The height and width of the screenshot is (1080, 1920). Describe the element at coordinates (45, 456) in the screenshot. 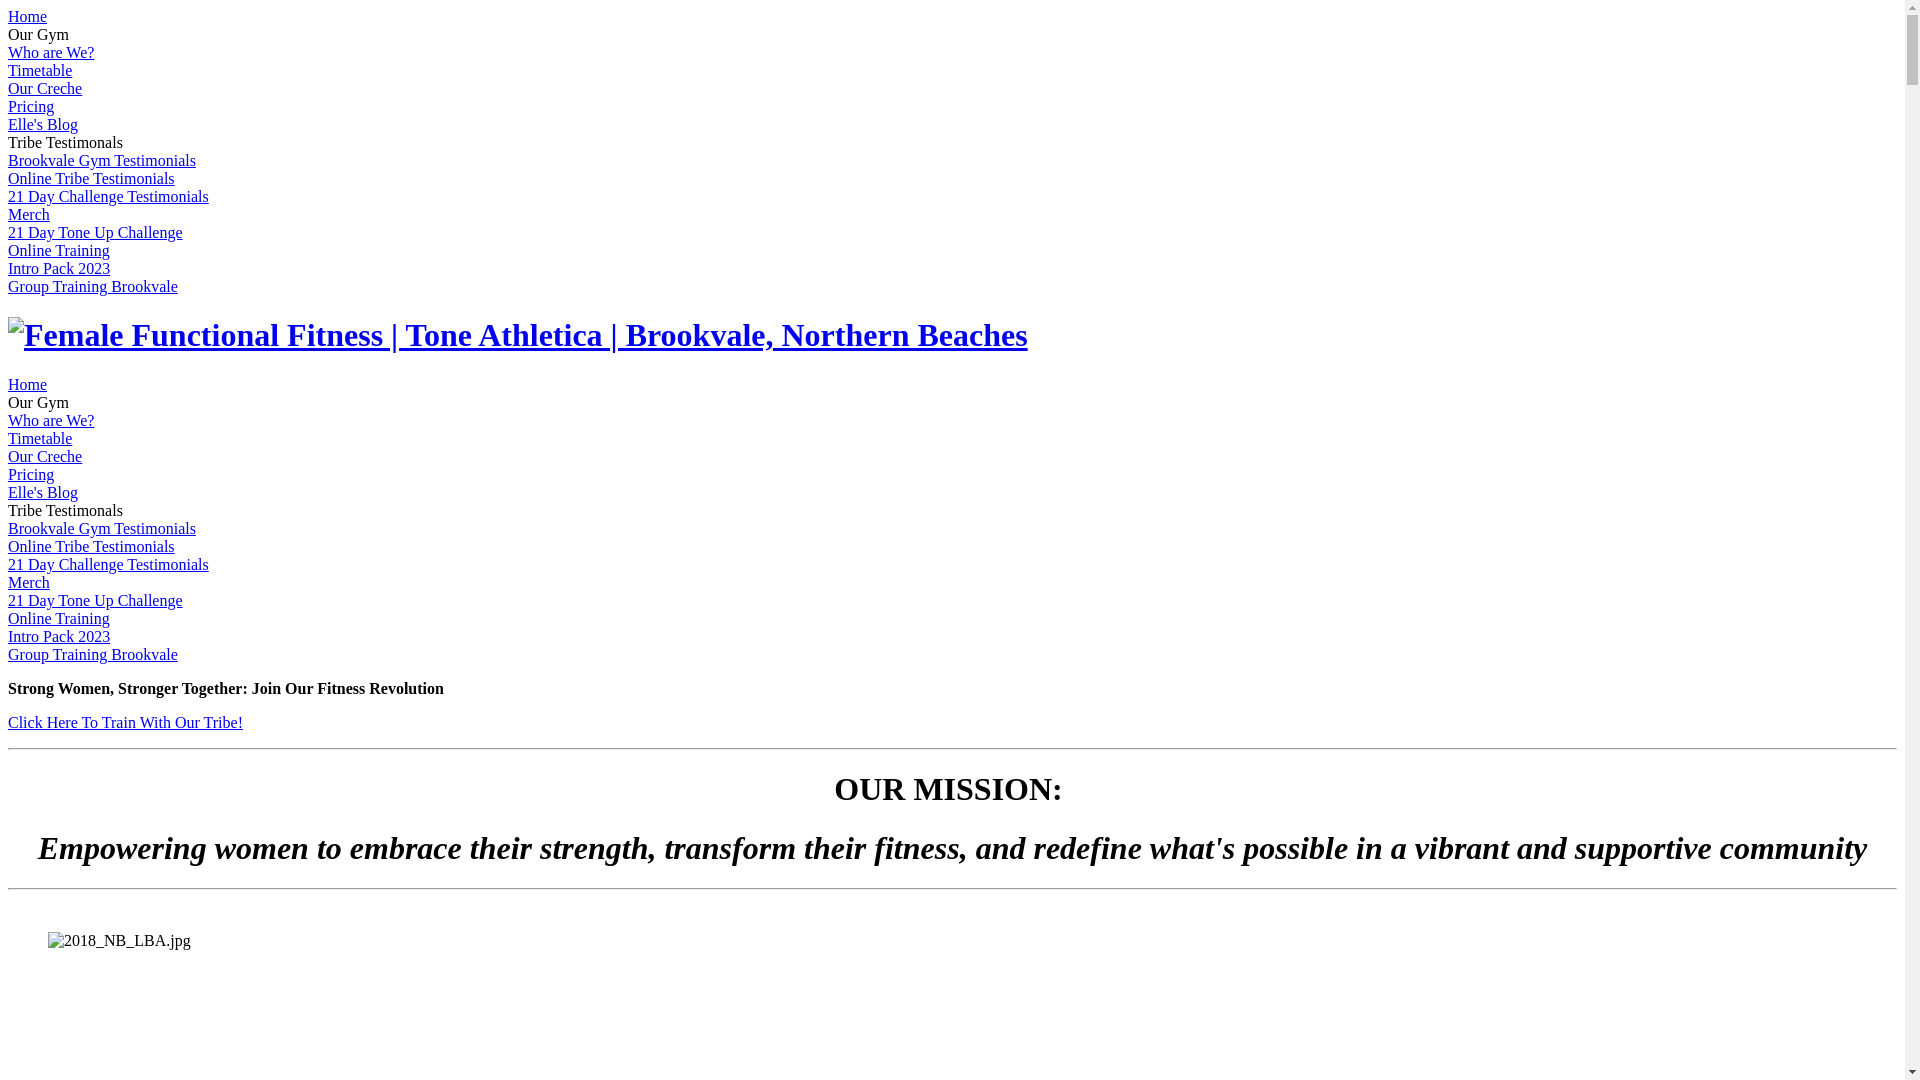

I see `Our Creche` at that location.